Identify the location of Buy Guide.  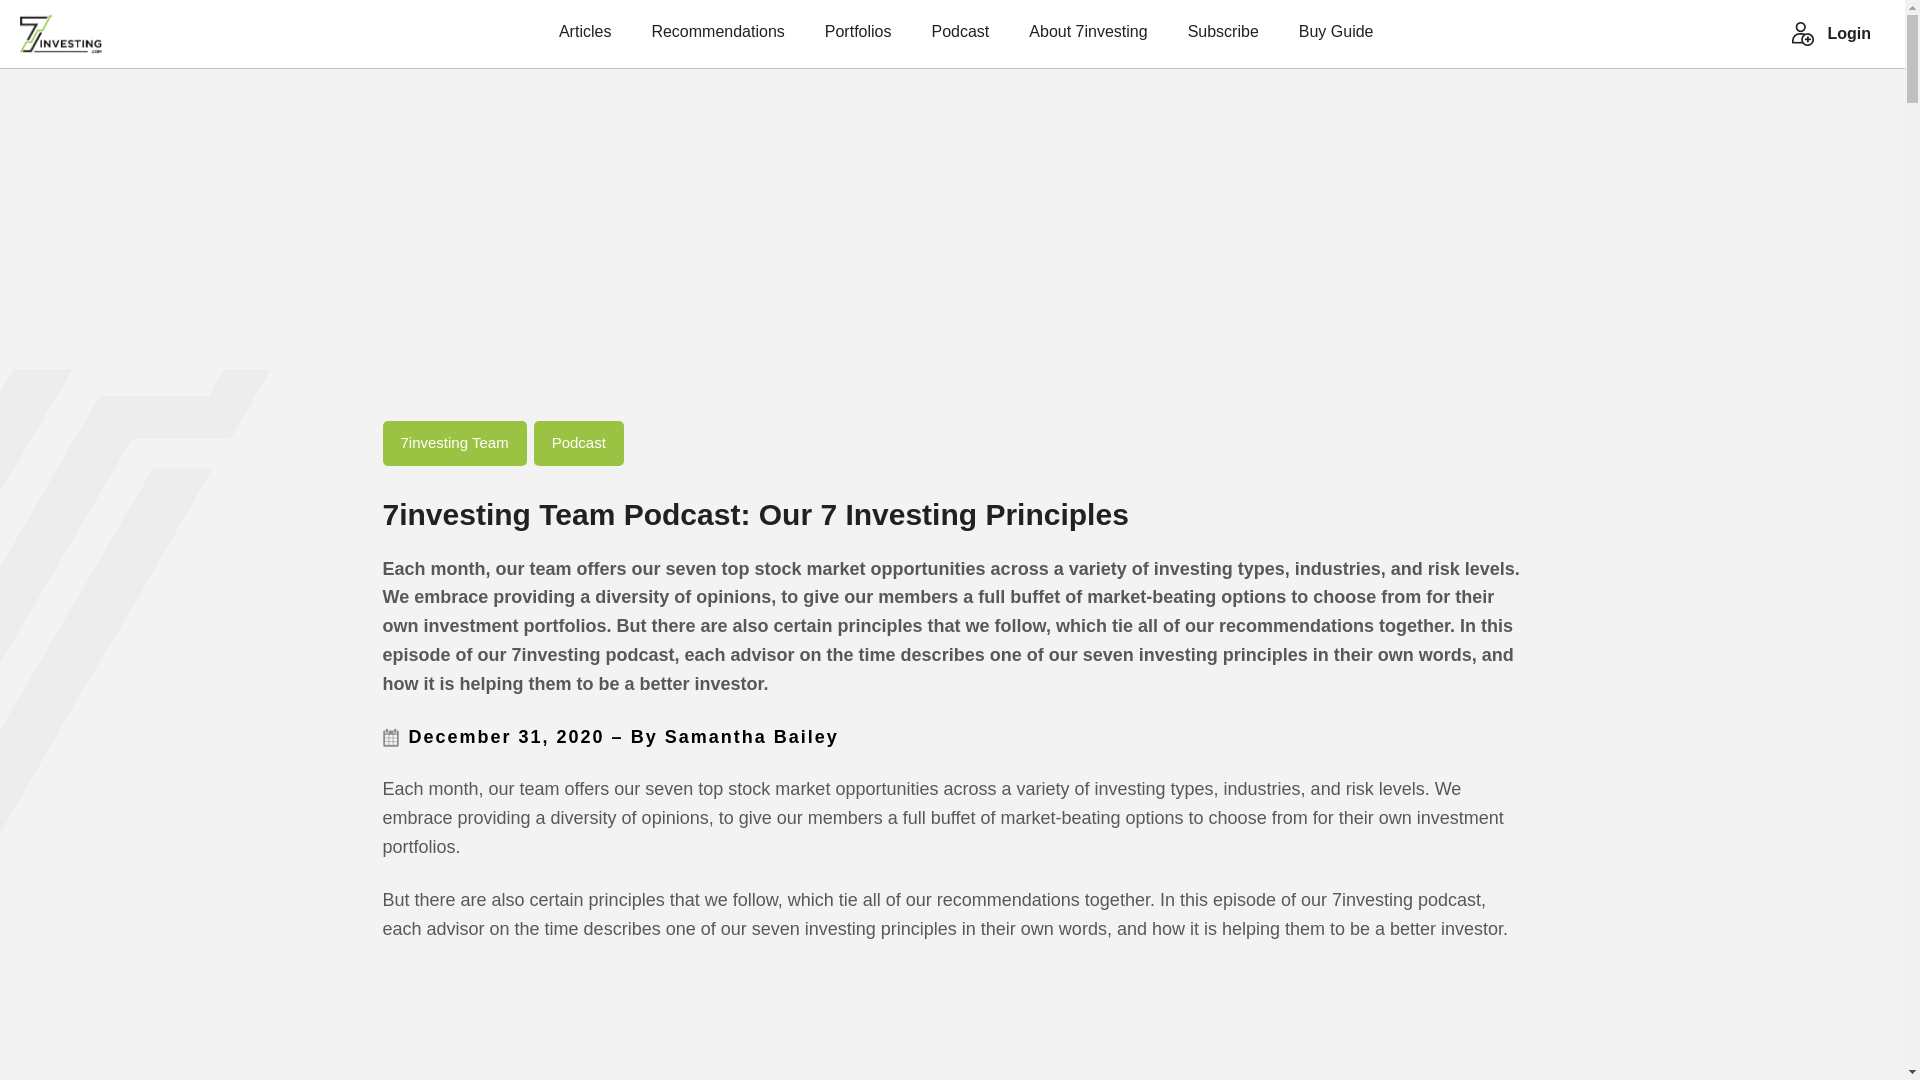
(1336, 40).